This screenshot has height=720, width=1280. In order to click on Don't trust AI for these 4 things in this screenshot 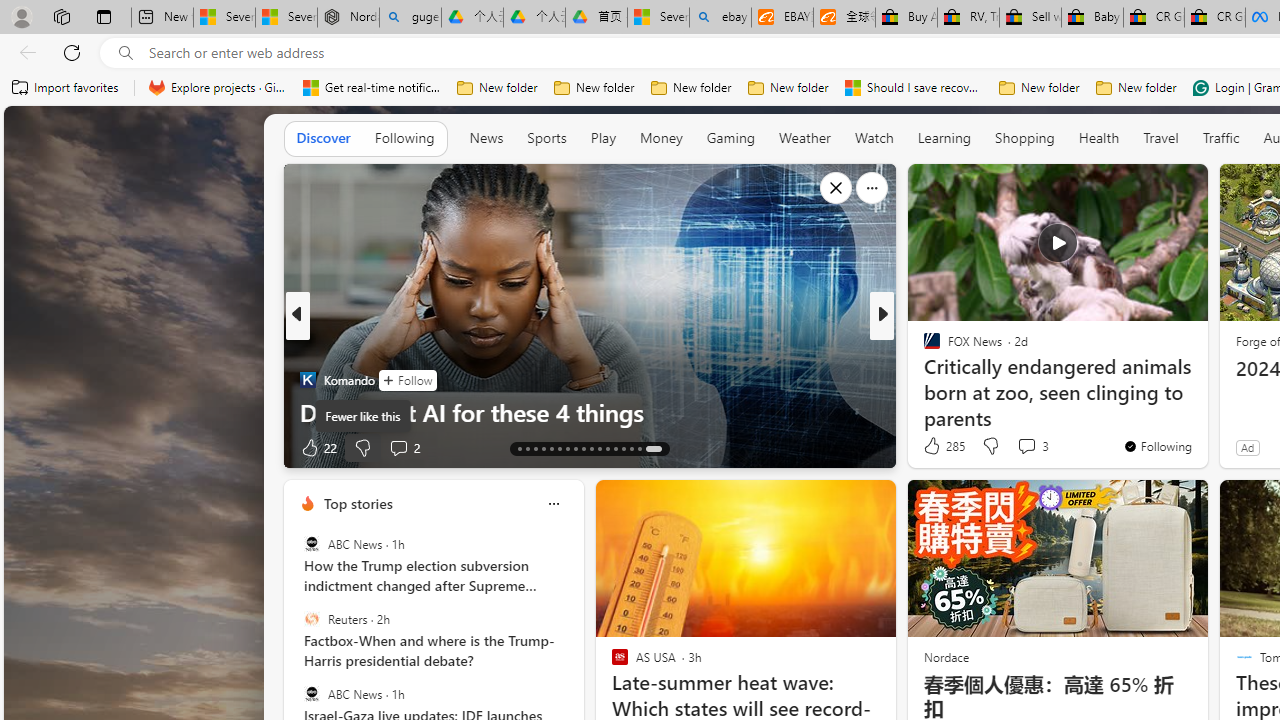, I will do `click(590, 412)`.